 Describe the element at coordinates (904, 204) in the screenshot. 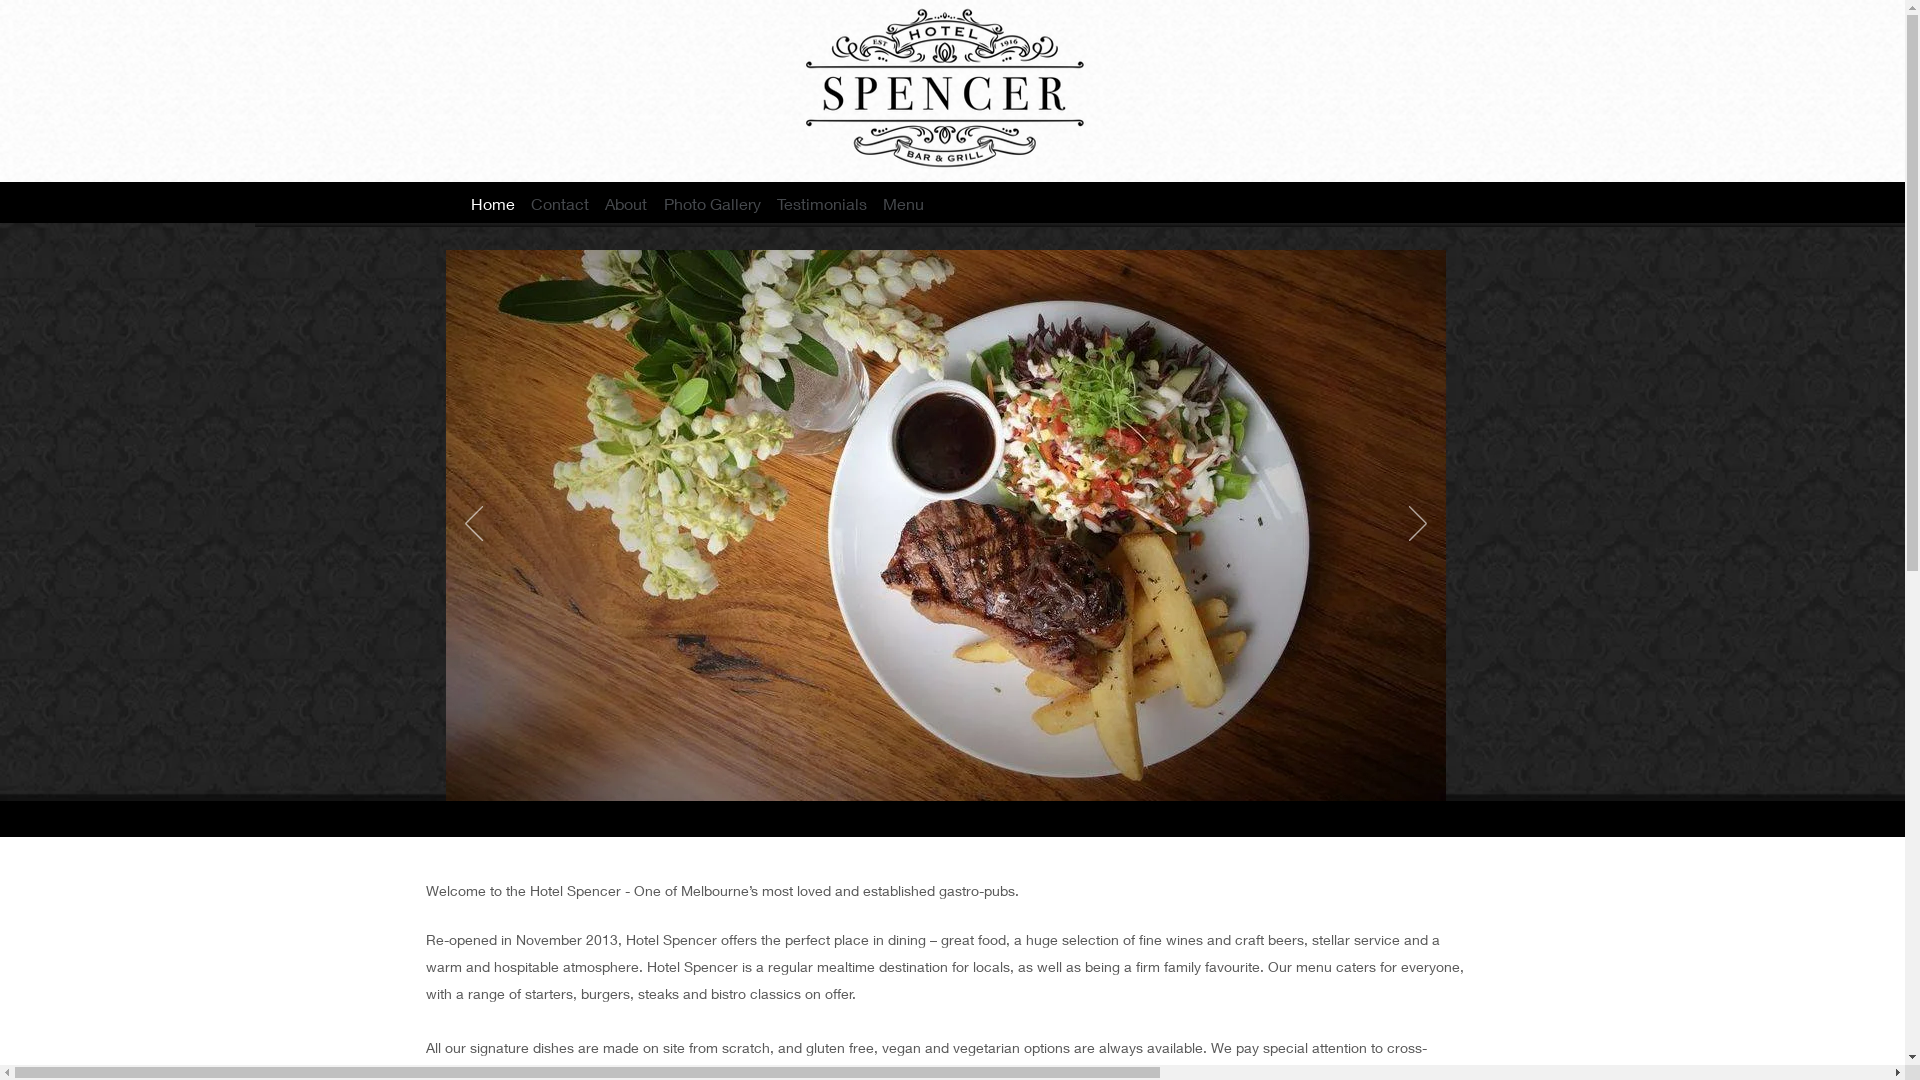

I see `Menu` at that location.